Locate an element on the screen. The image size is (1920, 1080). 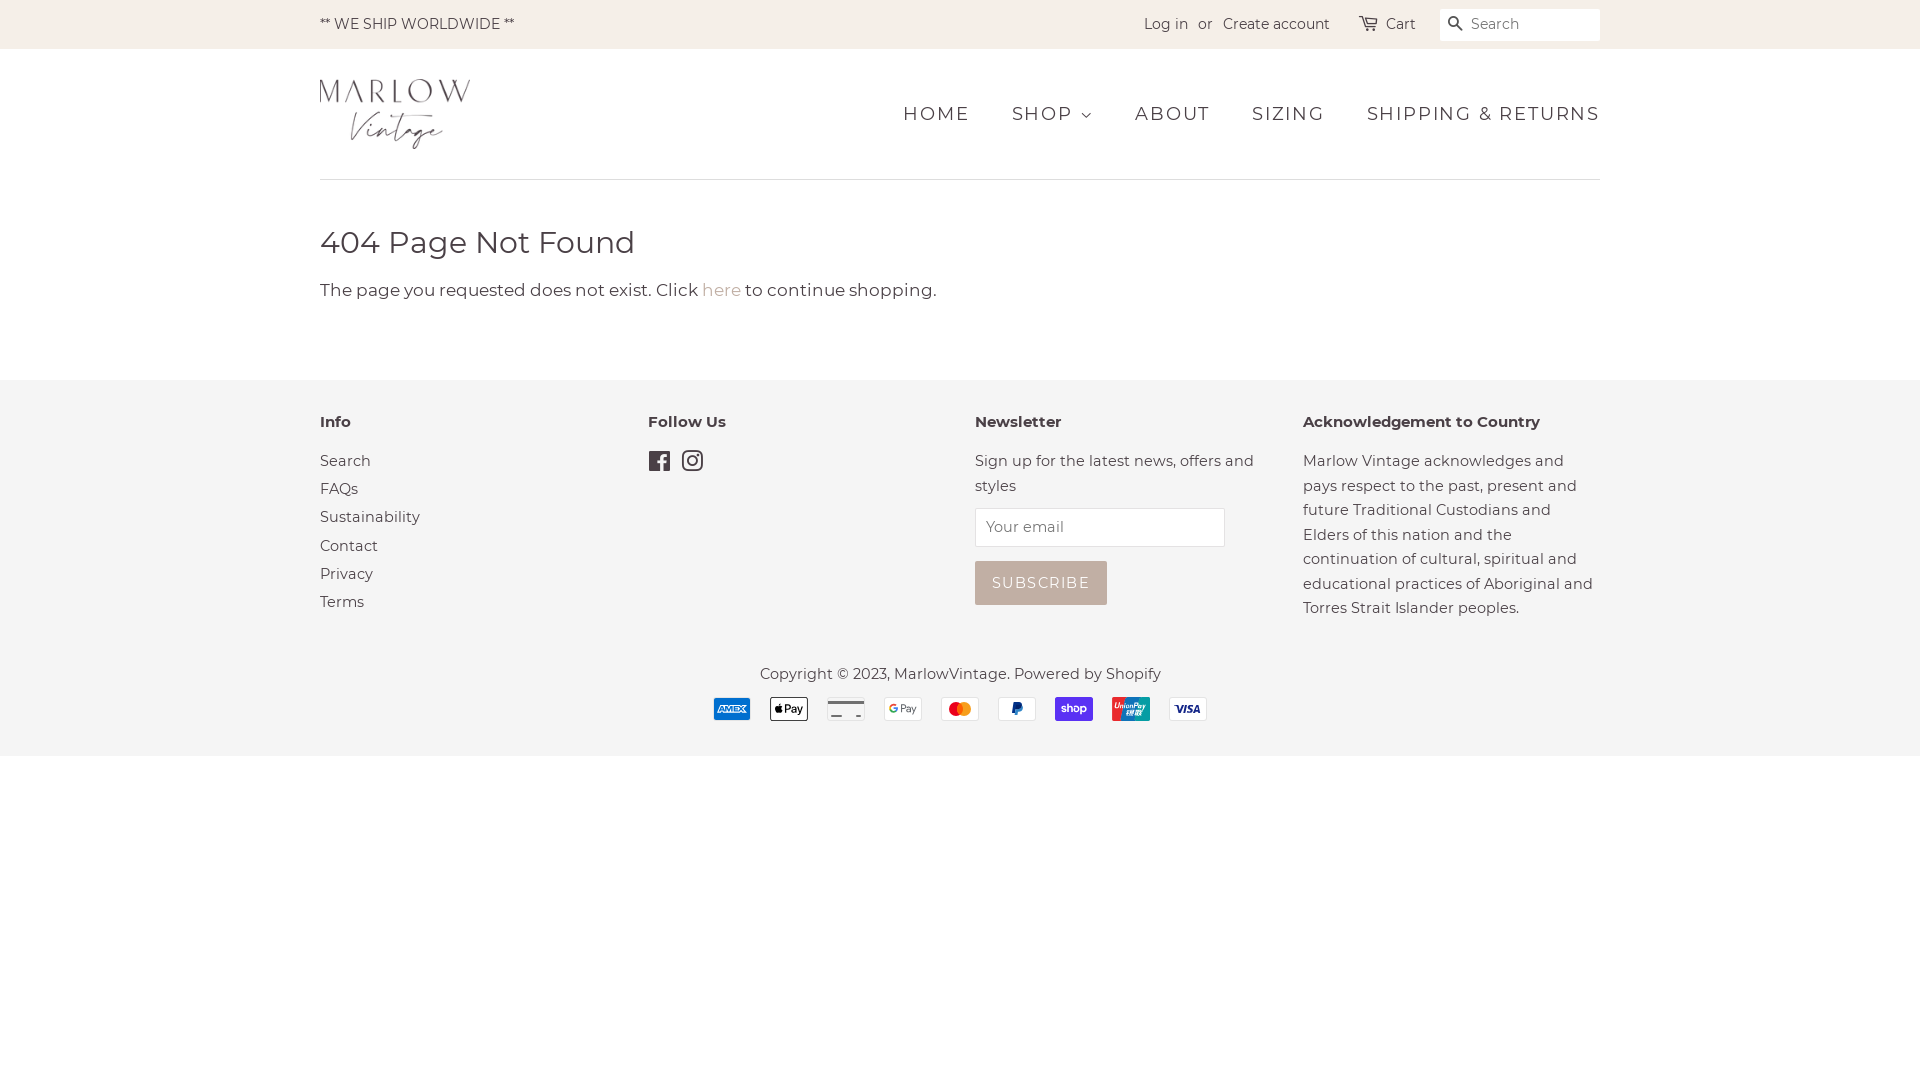
SIZING is located at coordinates (1291, 114).